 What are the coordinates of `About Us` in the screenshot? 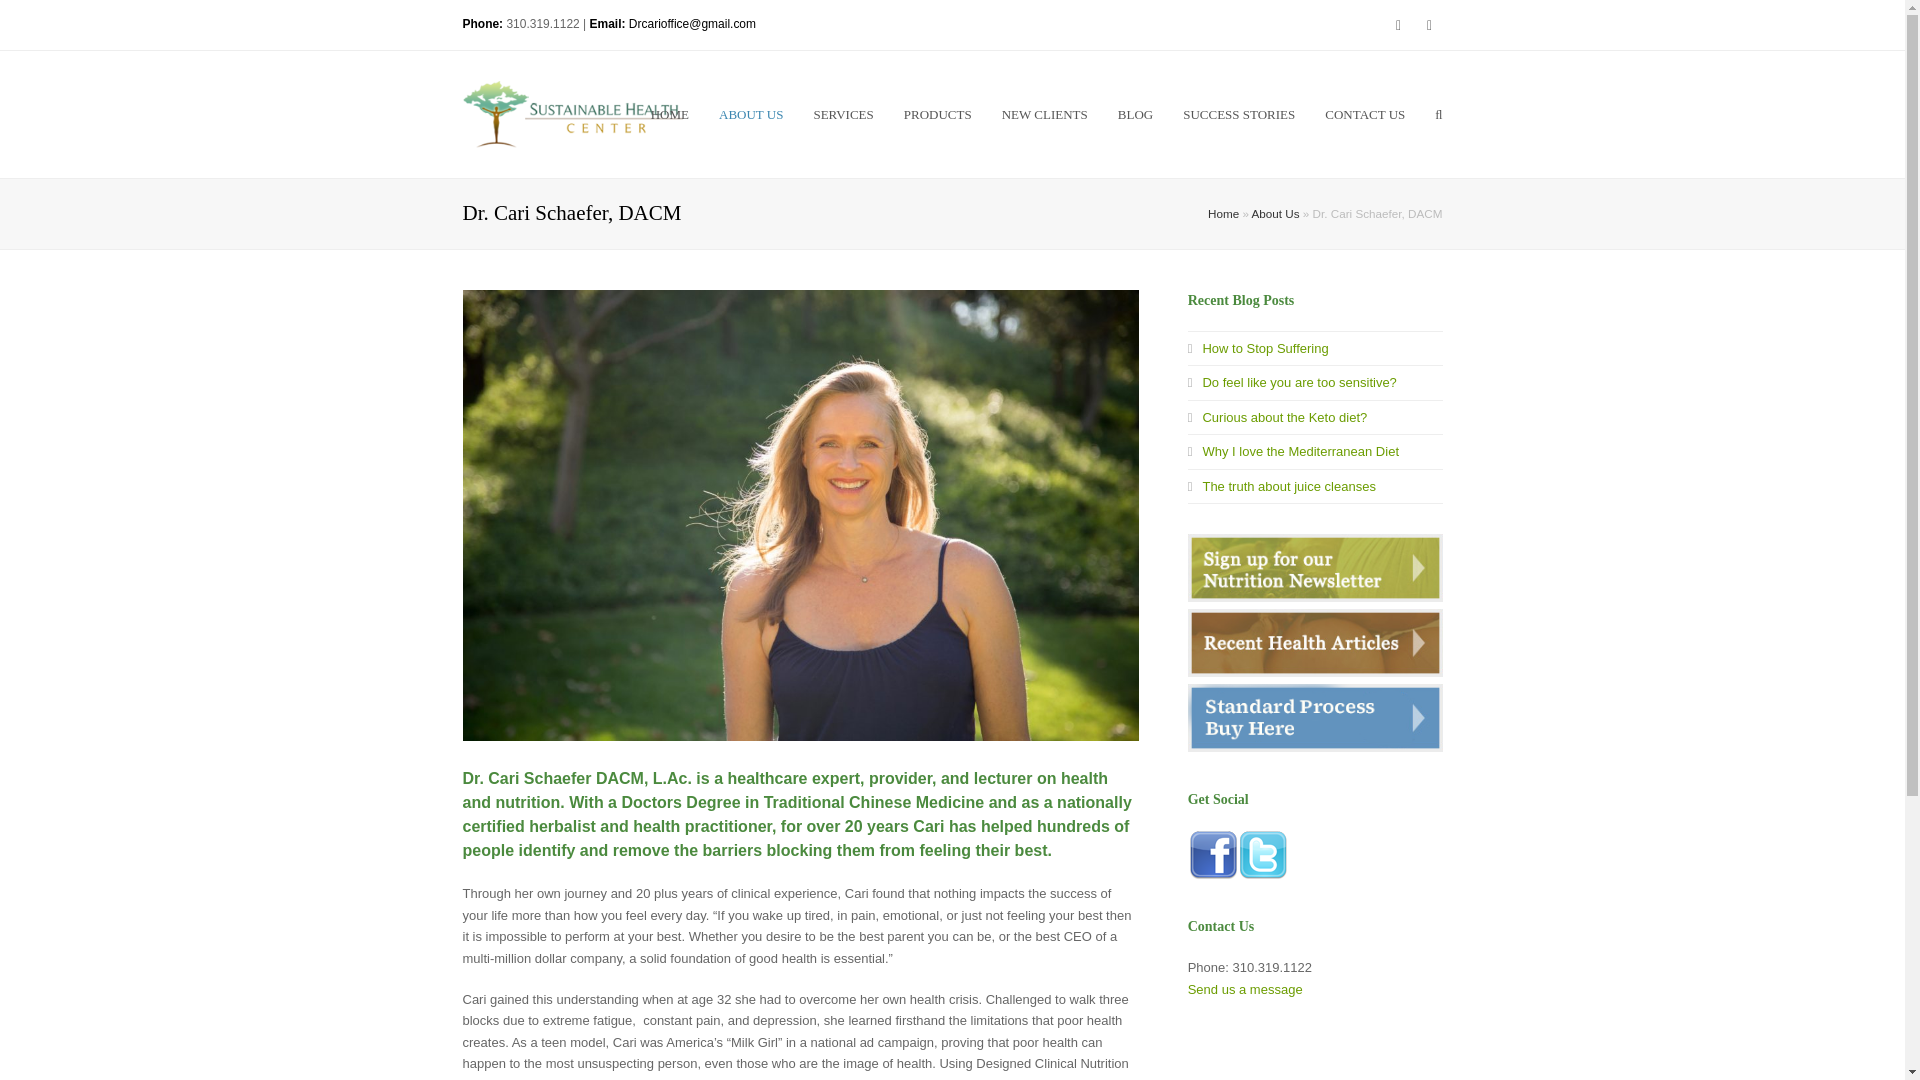 It's located at (1275, 214).